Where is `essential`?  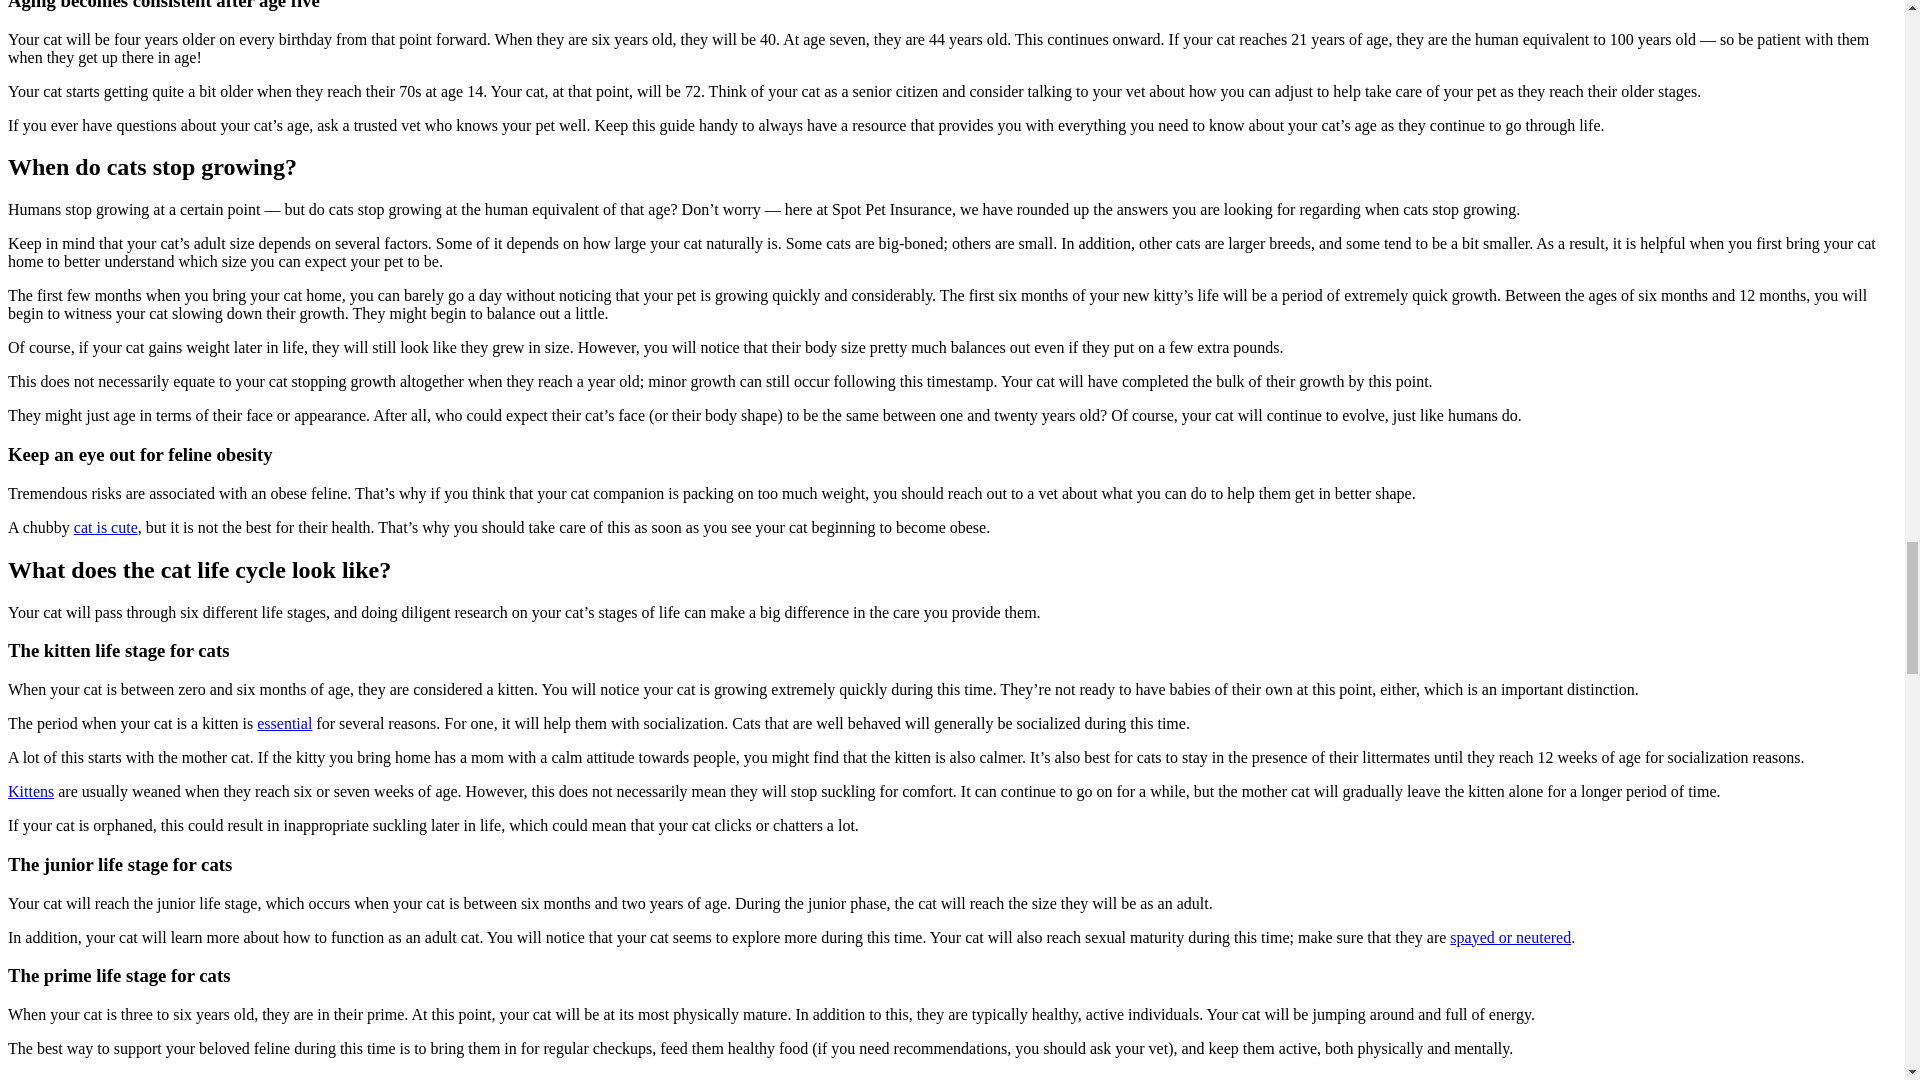 essential is located at coordinates (284, 723).